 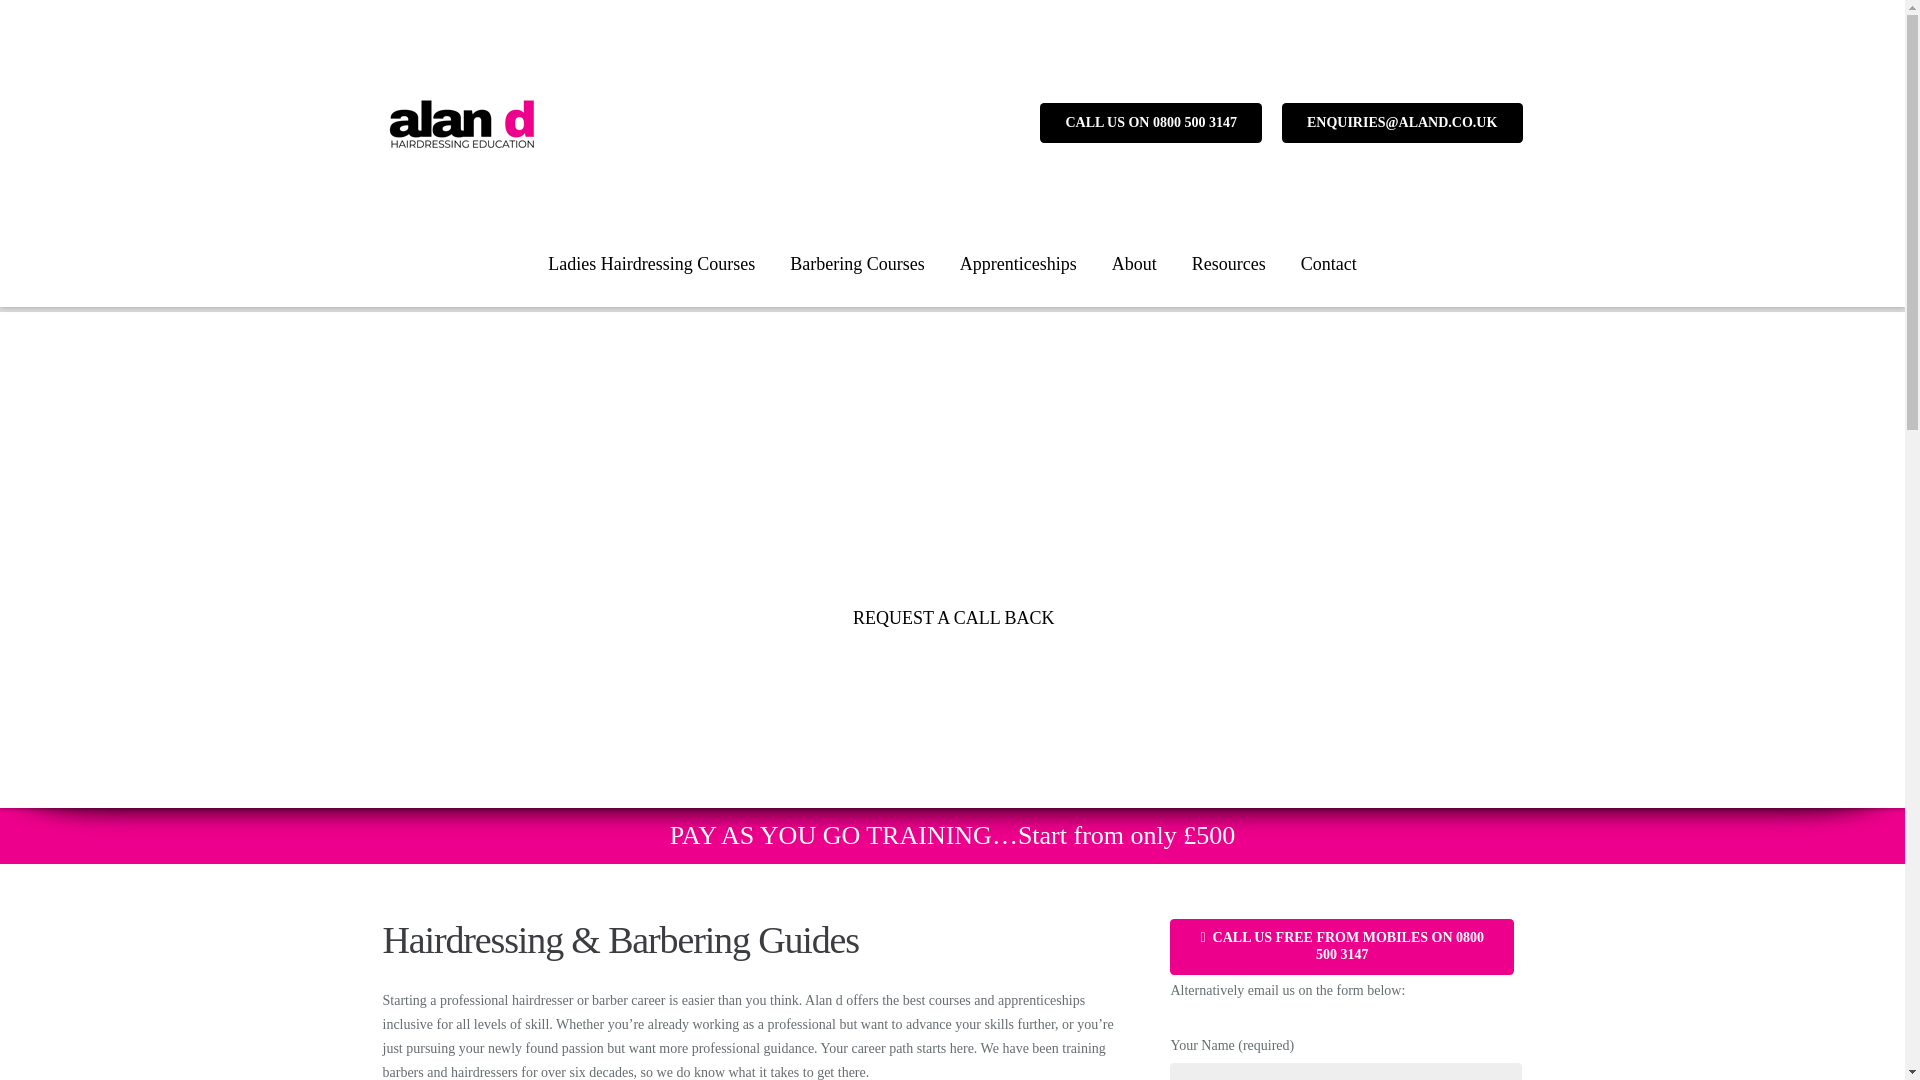 What do you see at coordinates (858, 264) in the screenshot?
I see `Barbering Courses` at bounding box center [858, 264].